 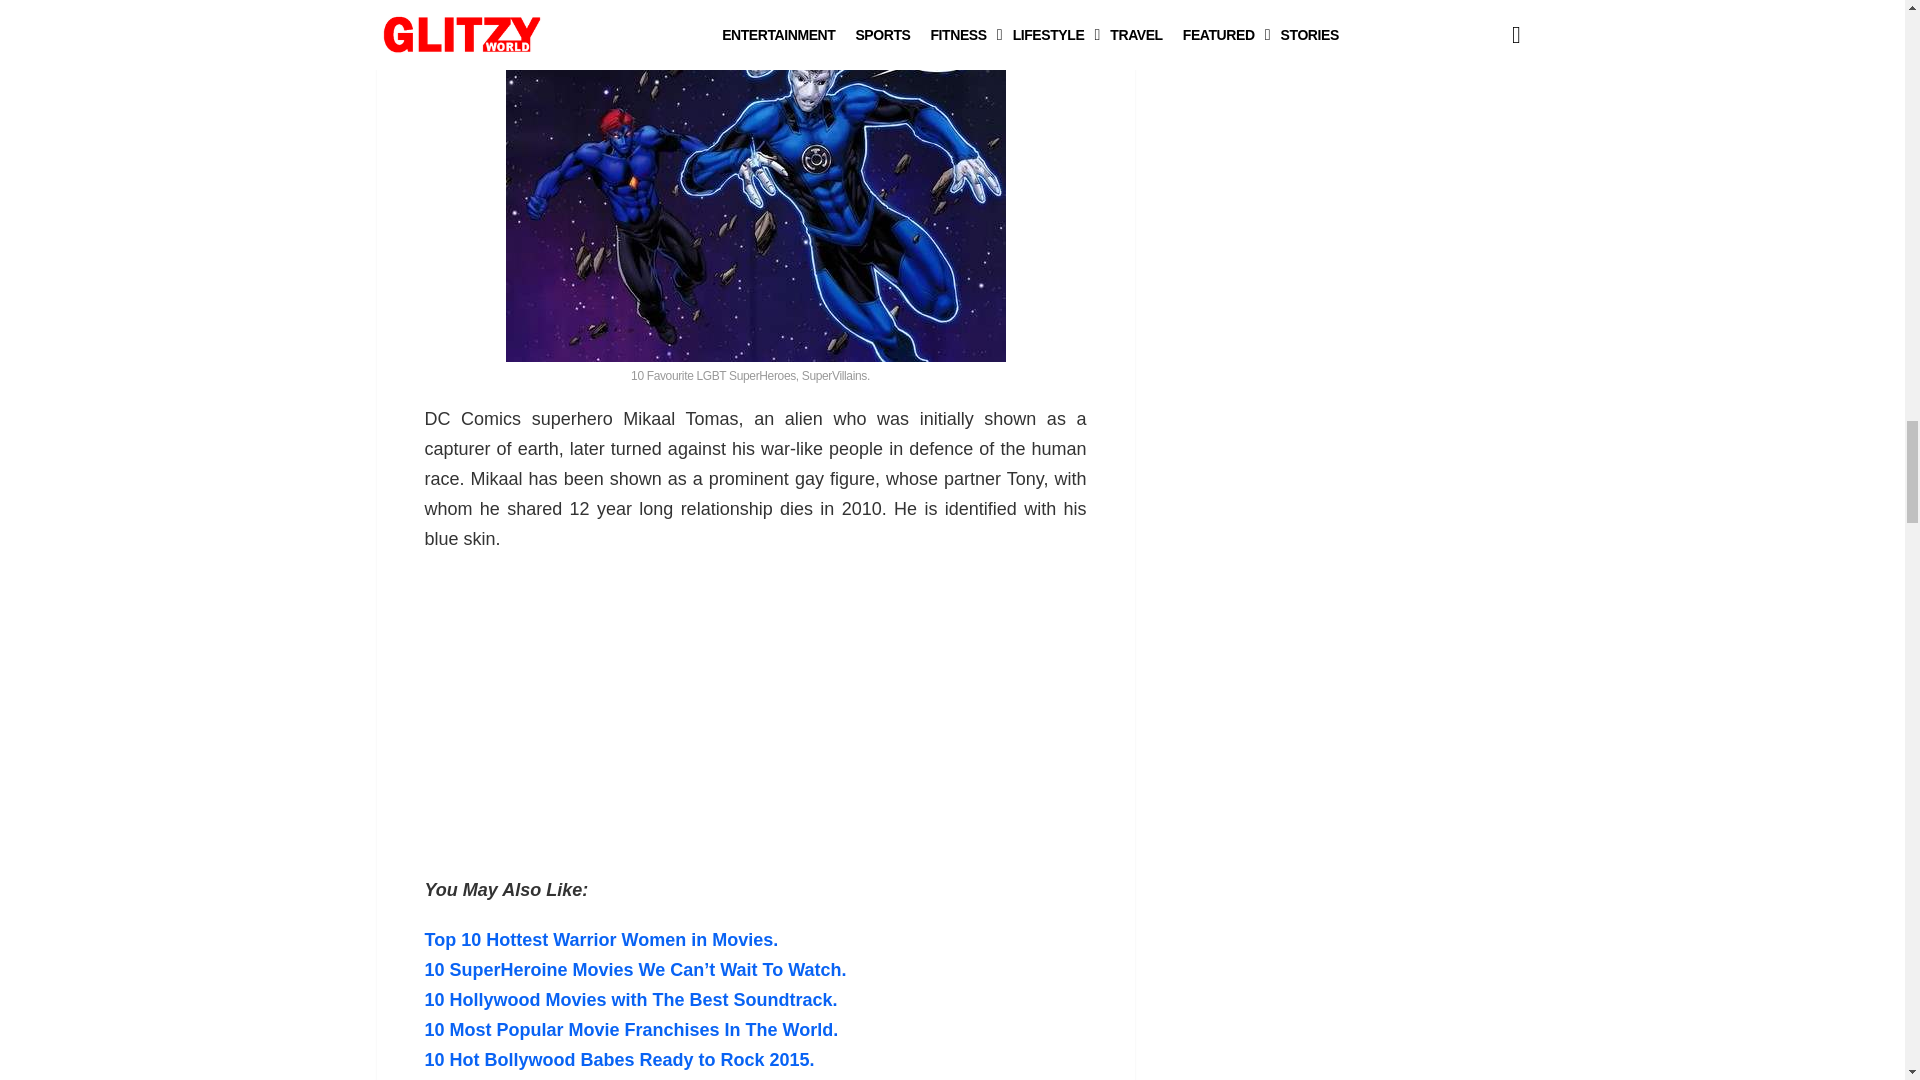 What do you see at coordinates (619, 1060) in the screenshot?
I see `10 Hot Bollywood Babes Ready to Rock 2015` at bounding box center [619, 1060].